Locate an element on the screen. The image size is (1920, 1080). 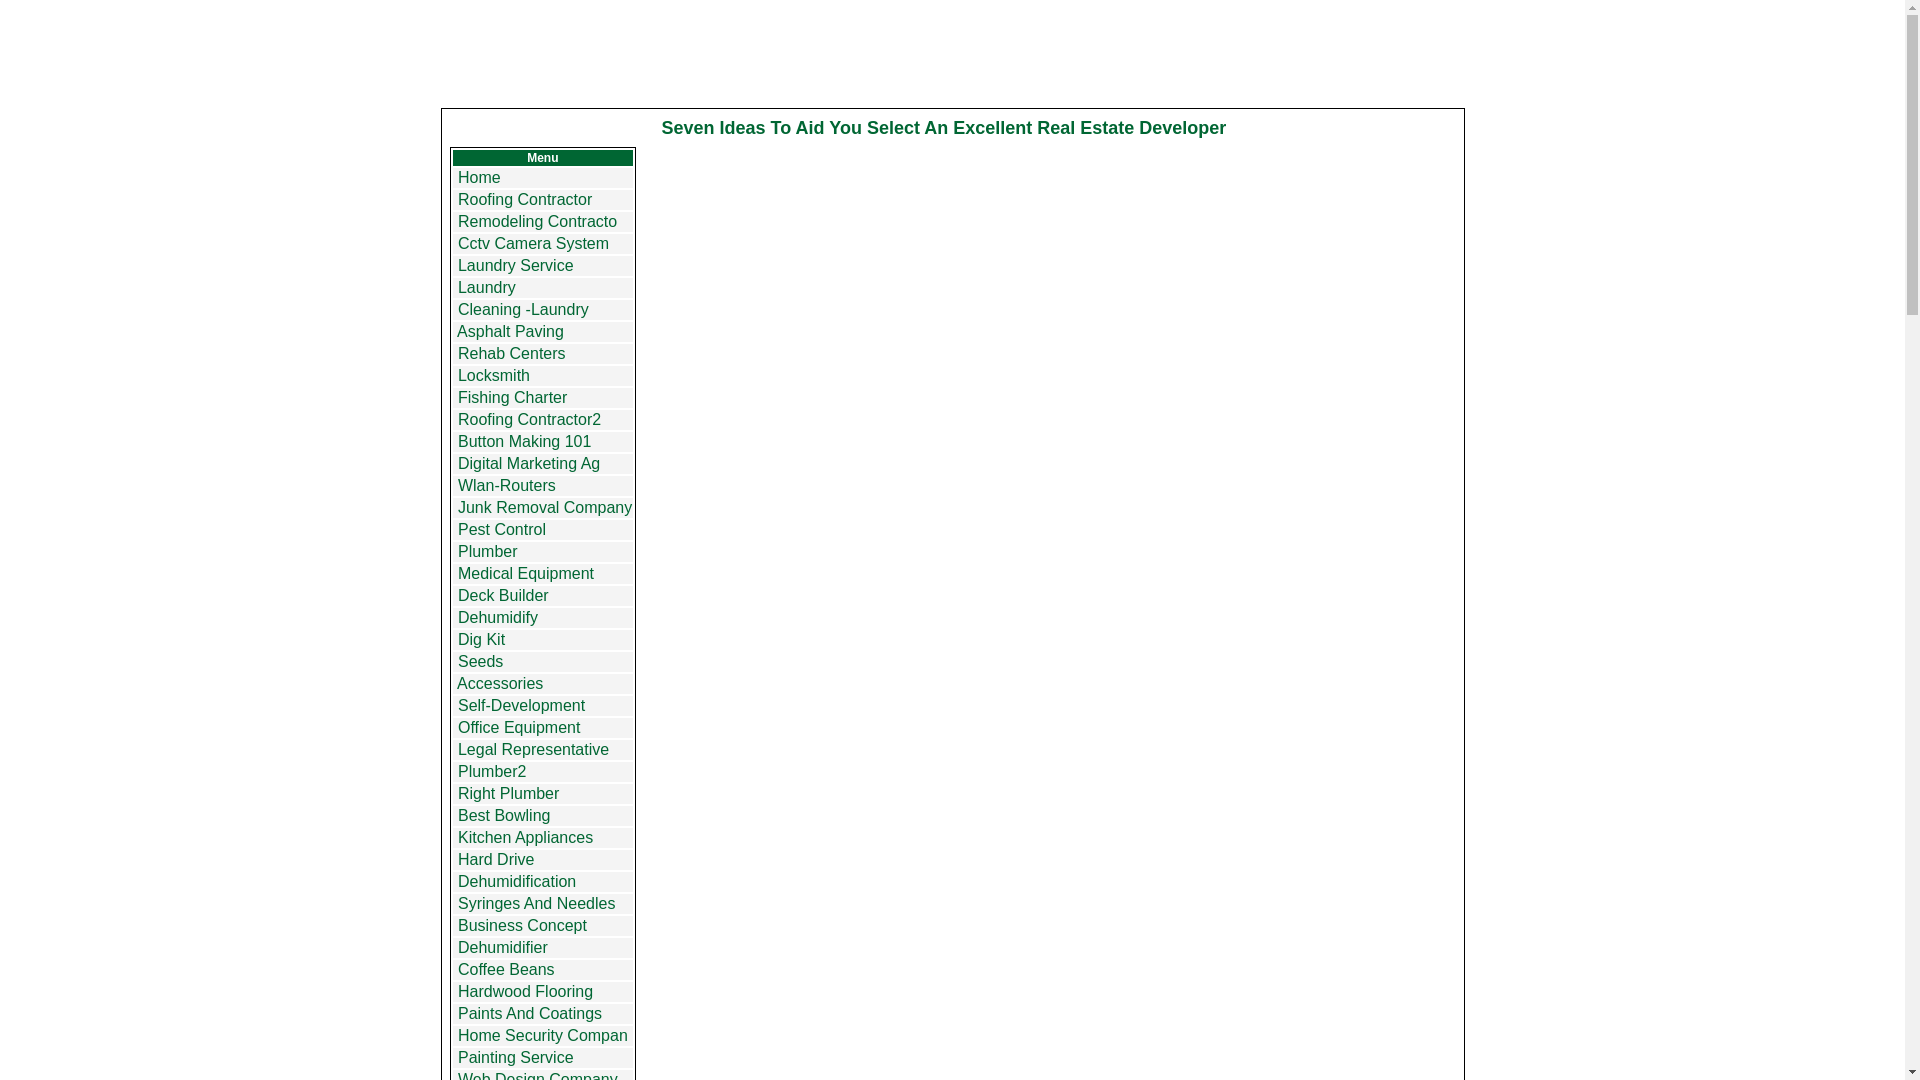
Digital Marketing Ag is located at coordinates (528, 462).